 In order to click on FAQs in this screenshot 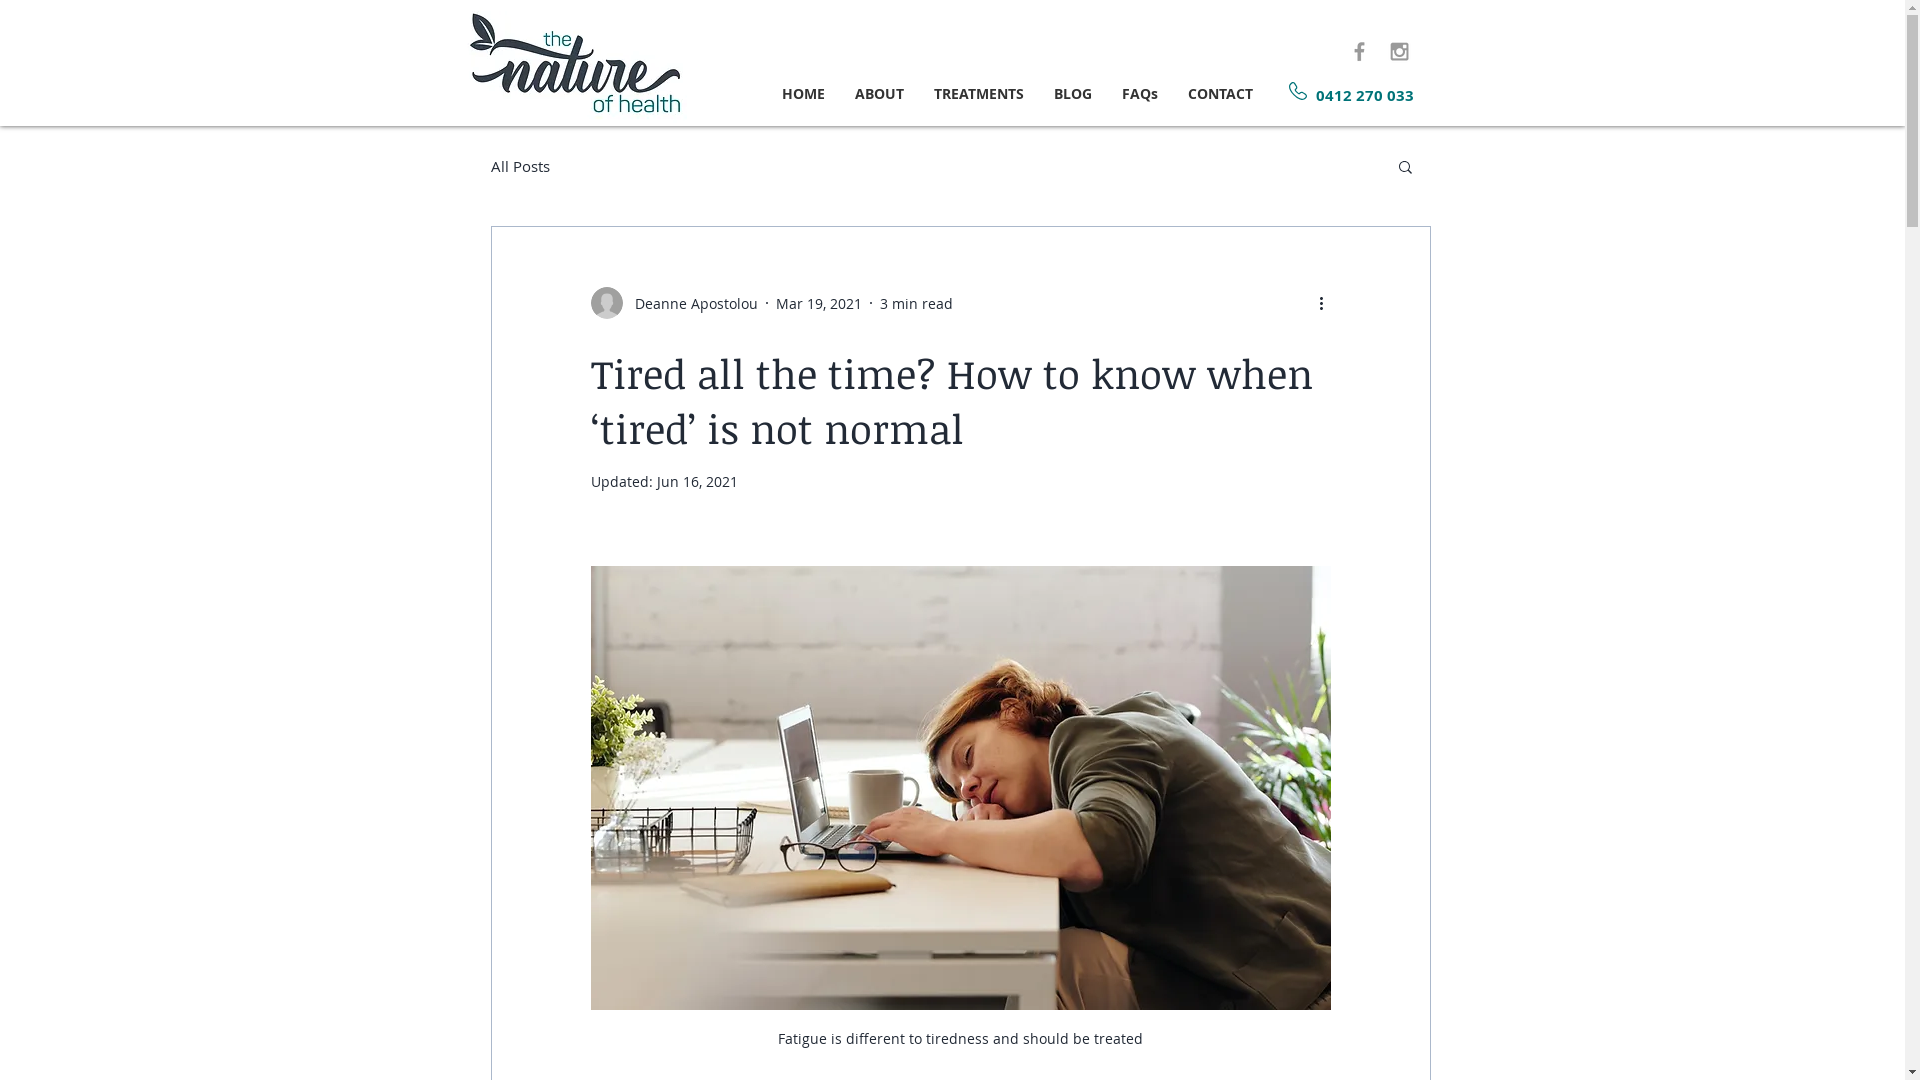, I will do `click(1139, 94)`.